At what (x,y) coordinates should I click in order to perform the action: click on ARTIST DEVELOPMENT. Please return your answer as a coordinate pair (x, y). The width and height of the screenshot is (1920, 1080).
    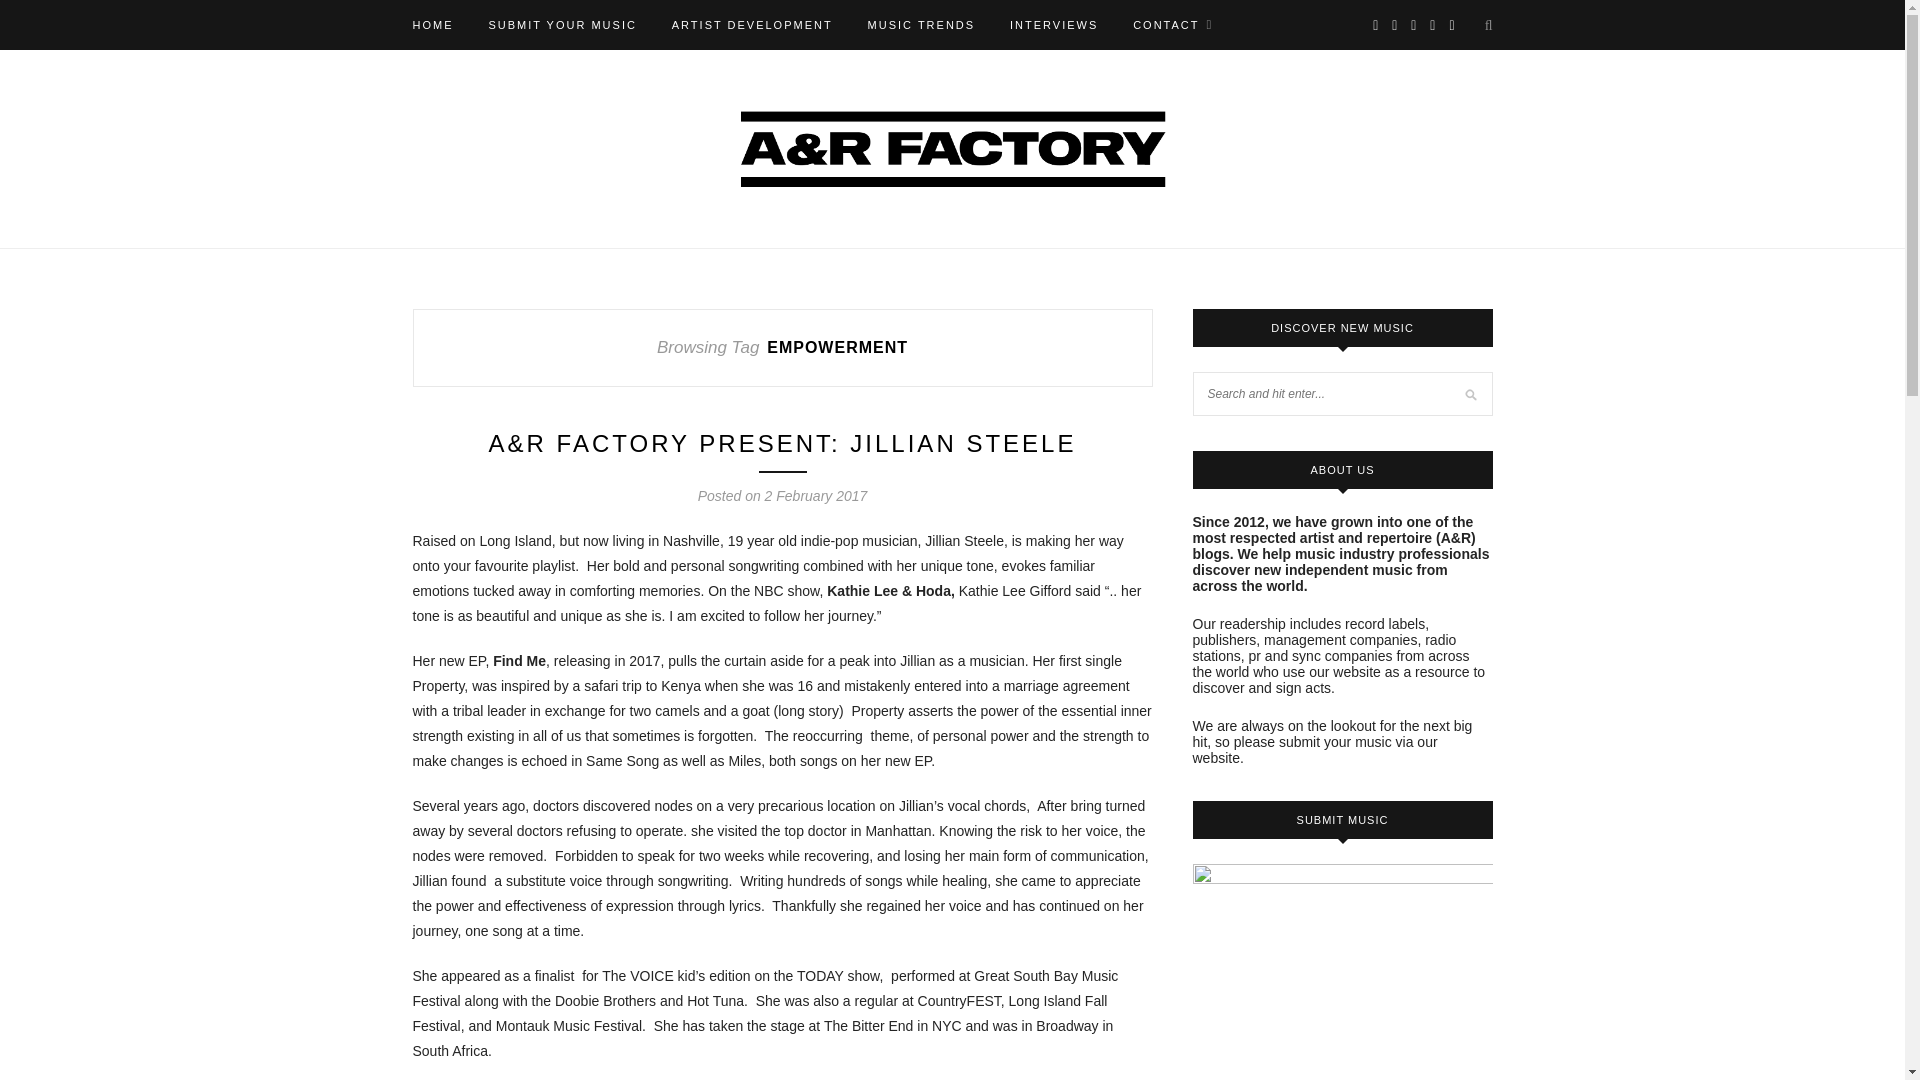
    Looking at the image, I should click on (752, 24).